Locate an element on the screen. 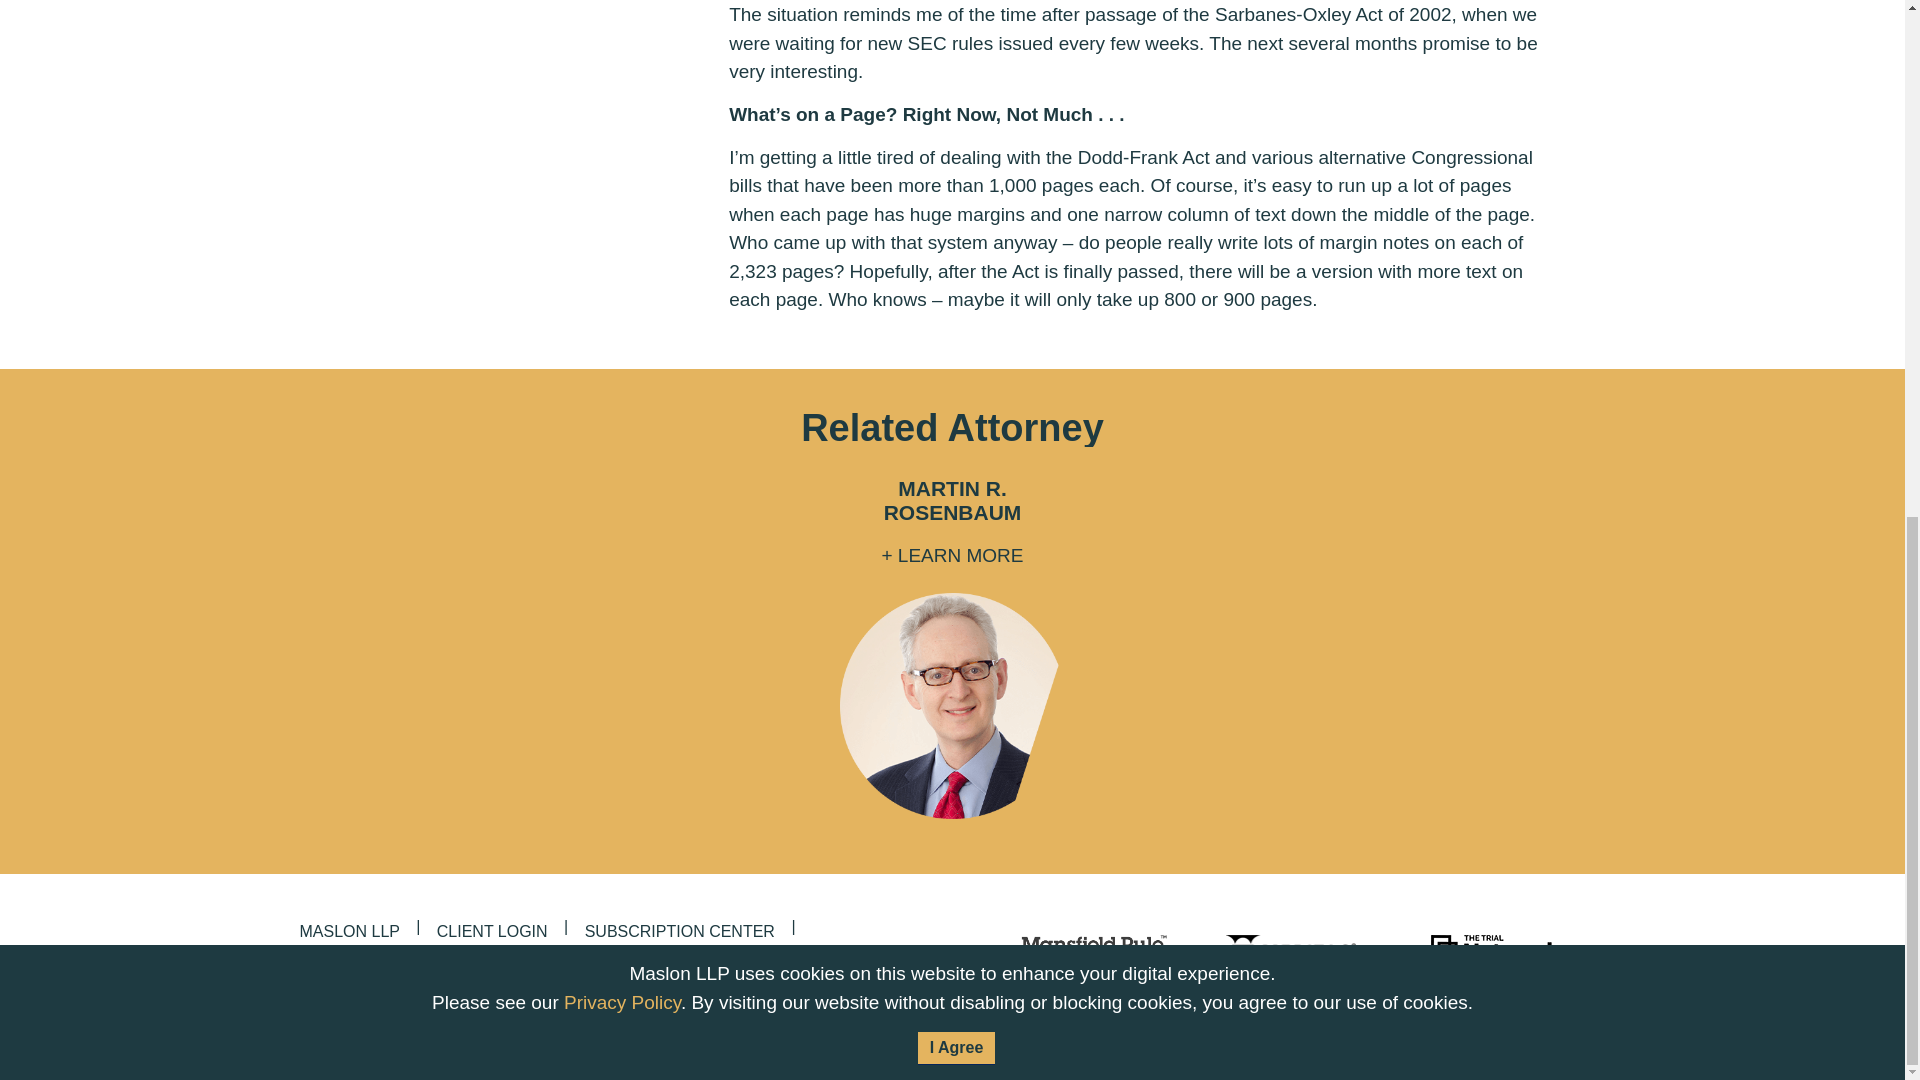 Image resolution: width=1920 pixels, height=1080 pixels. MARTIN R. ROSENBAUM is located at coordinates (952, 505).